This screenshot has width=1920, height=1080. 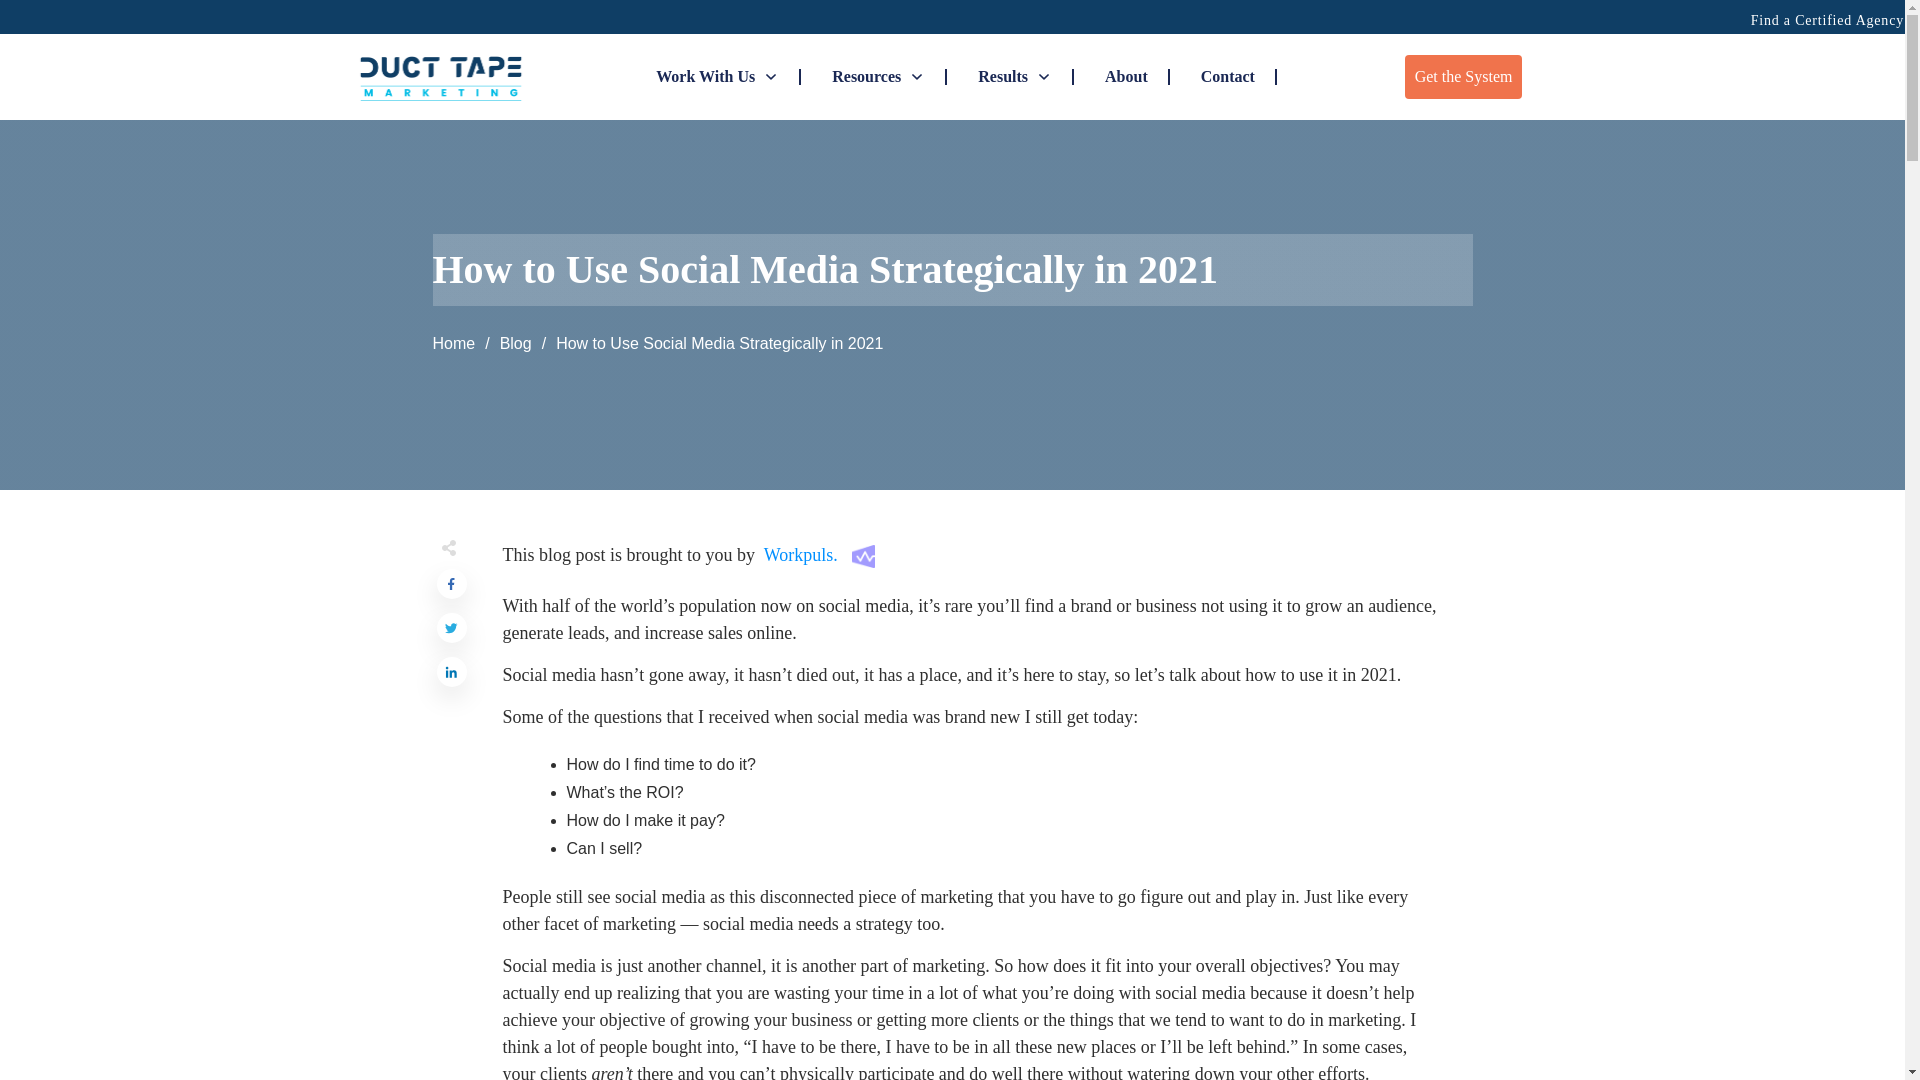 I want to click on Get the System, so click(x=1464, y=77).